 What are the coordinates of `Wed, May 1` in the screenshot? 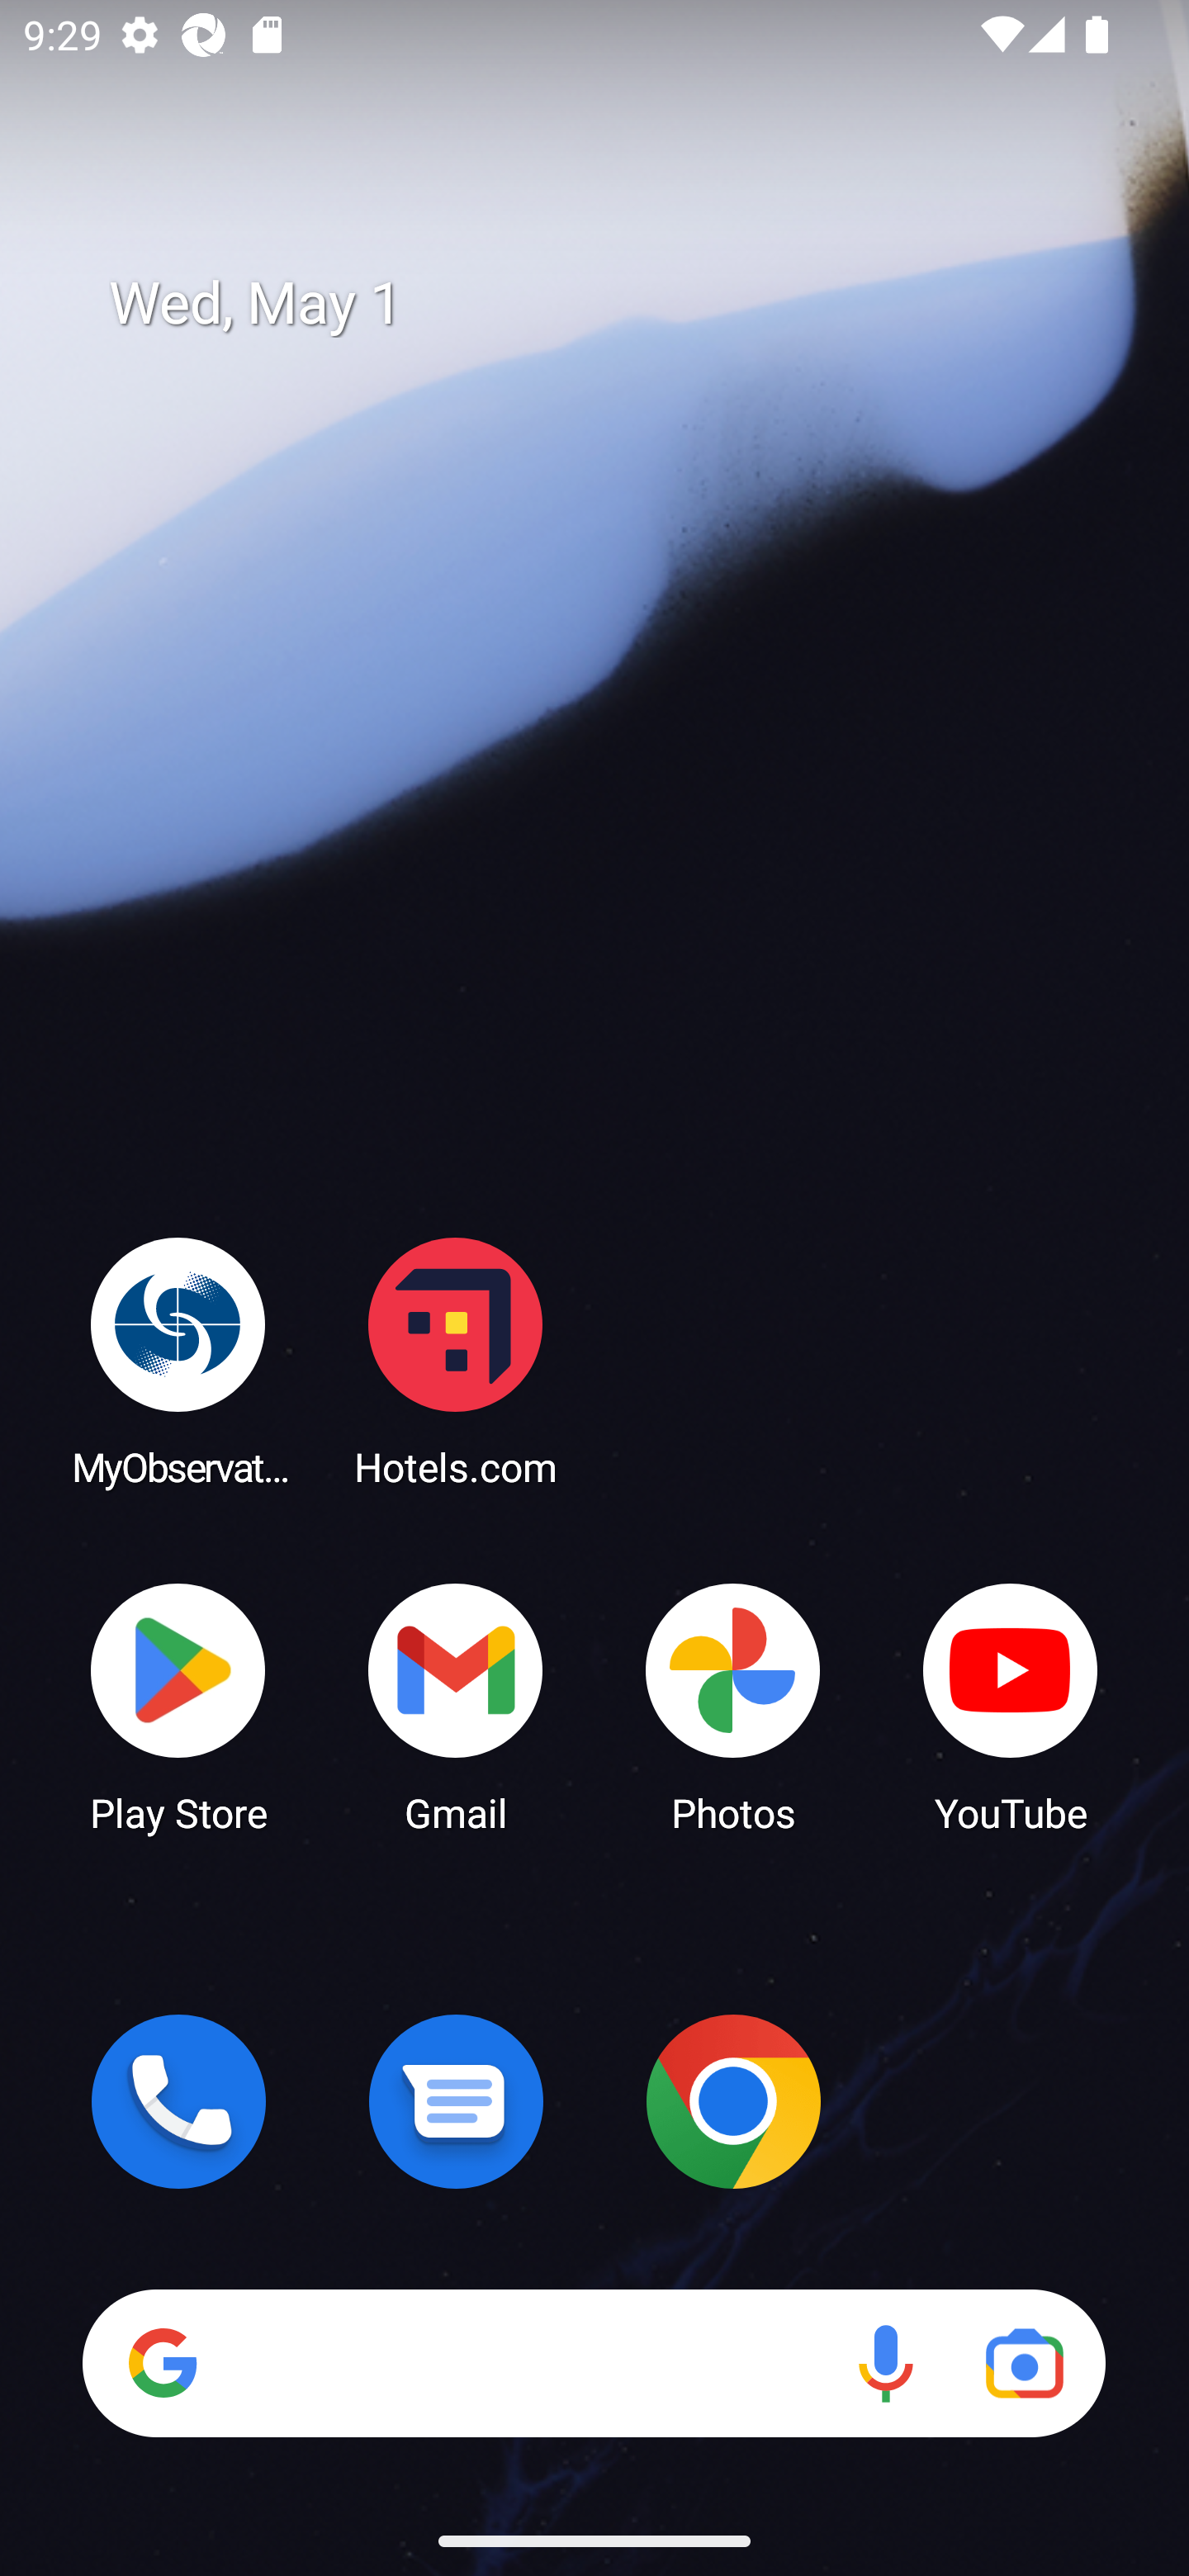 It's located at (618, 304).